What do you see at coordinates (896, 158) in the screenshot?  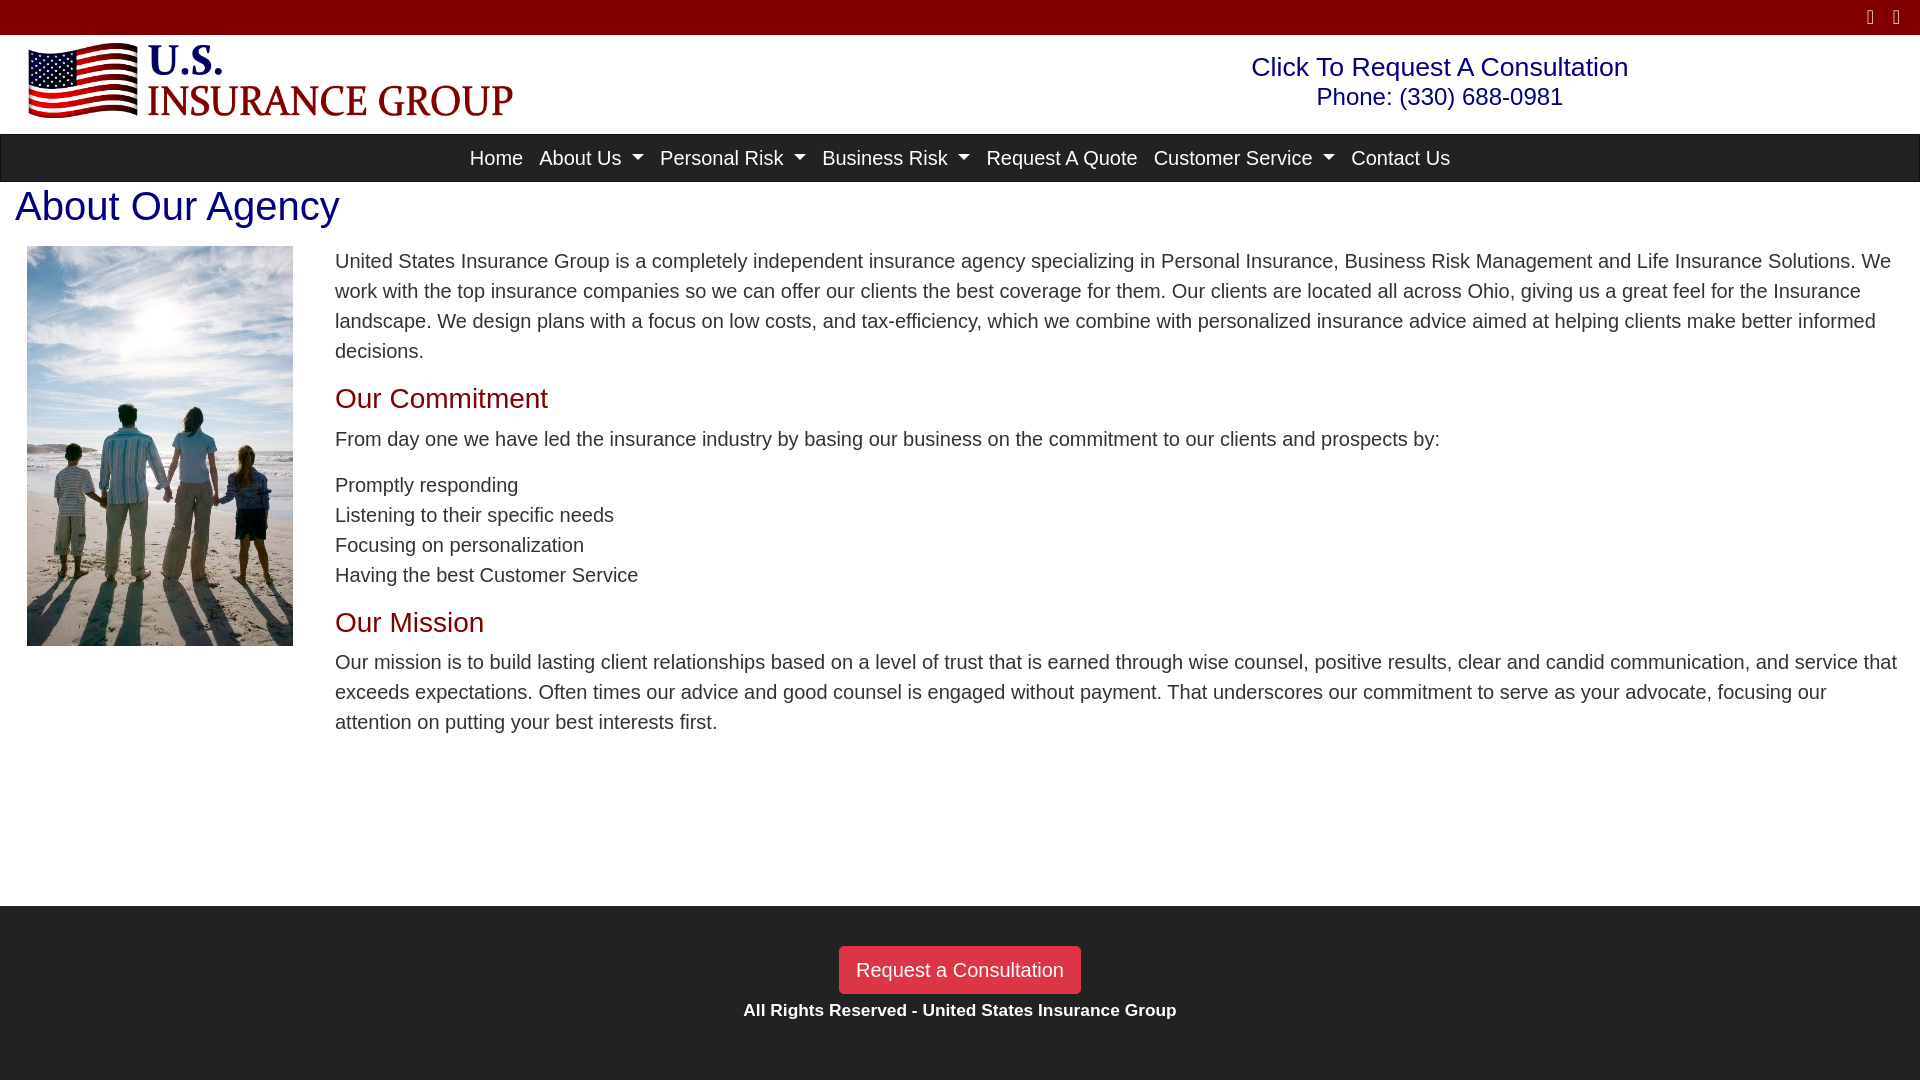 I see `Business Risk` at bounding box center [896, 158].